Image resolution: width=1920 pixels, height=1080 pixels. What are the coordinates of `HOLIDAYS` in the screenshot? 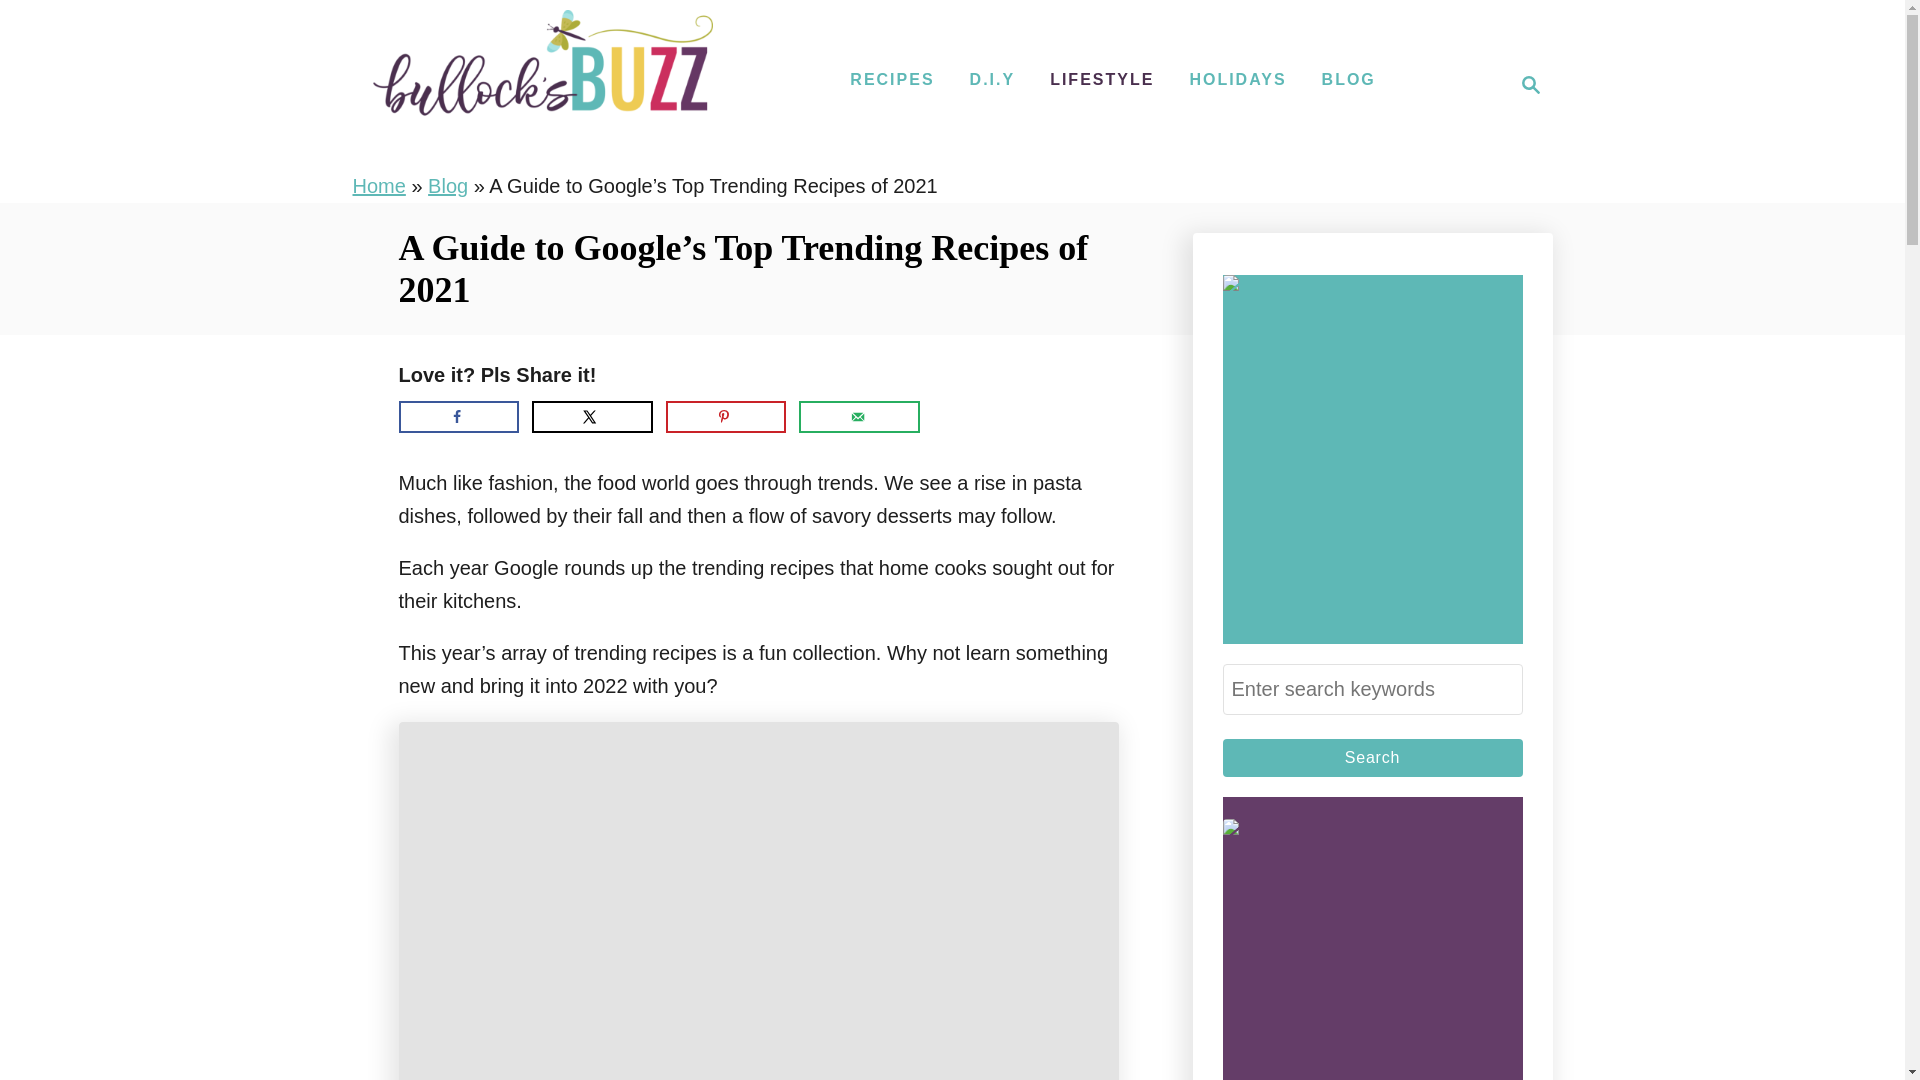 It's located at (1237, 80).